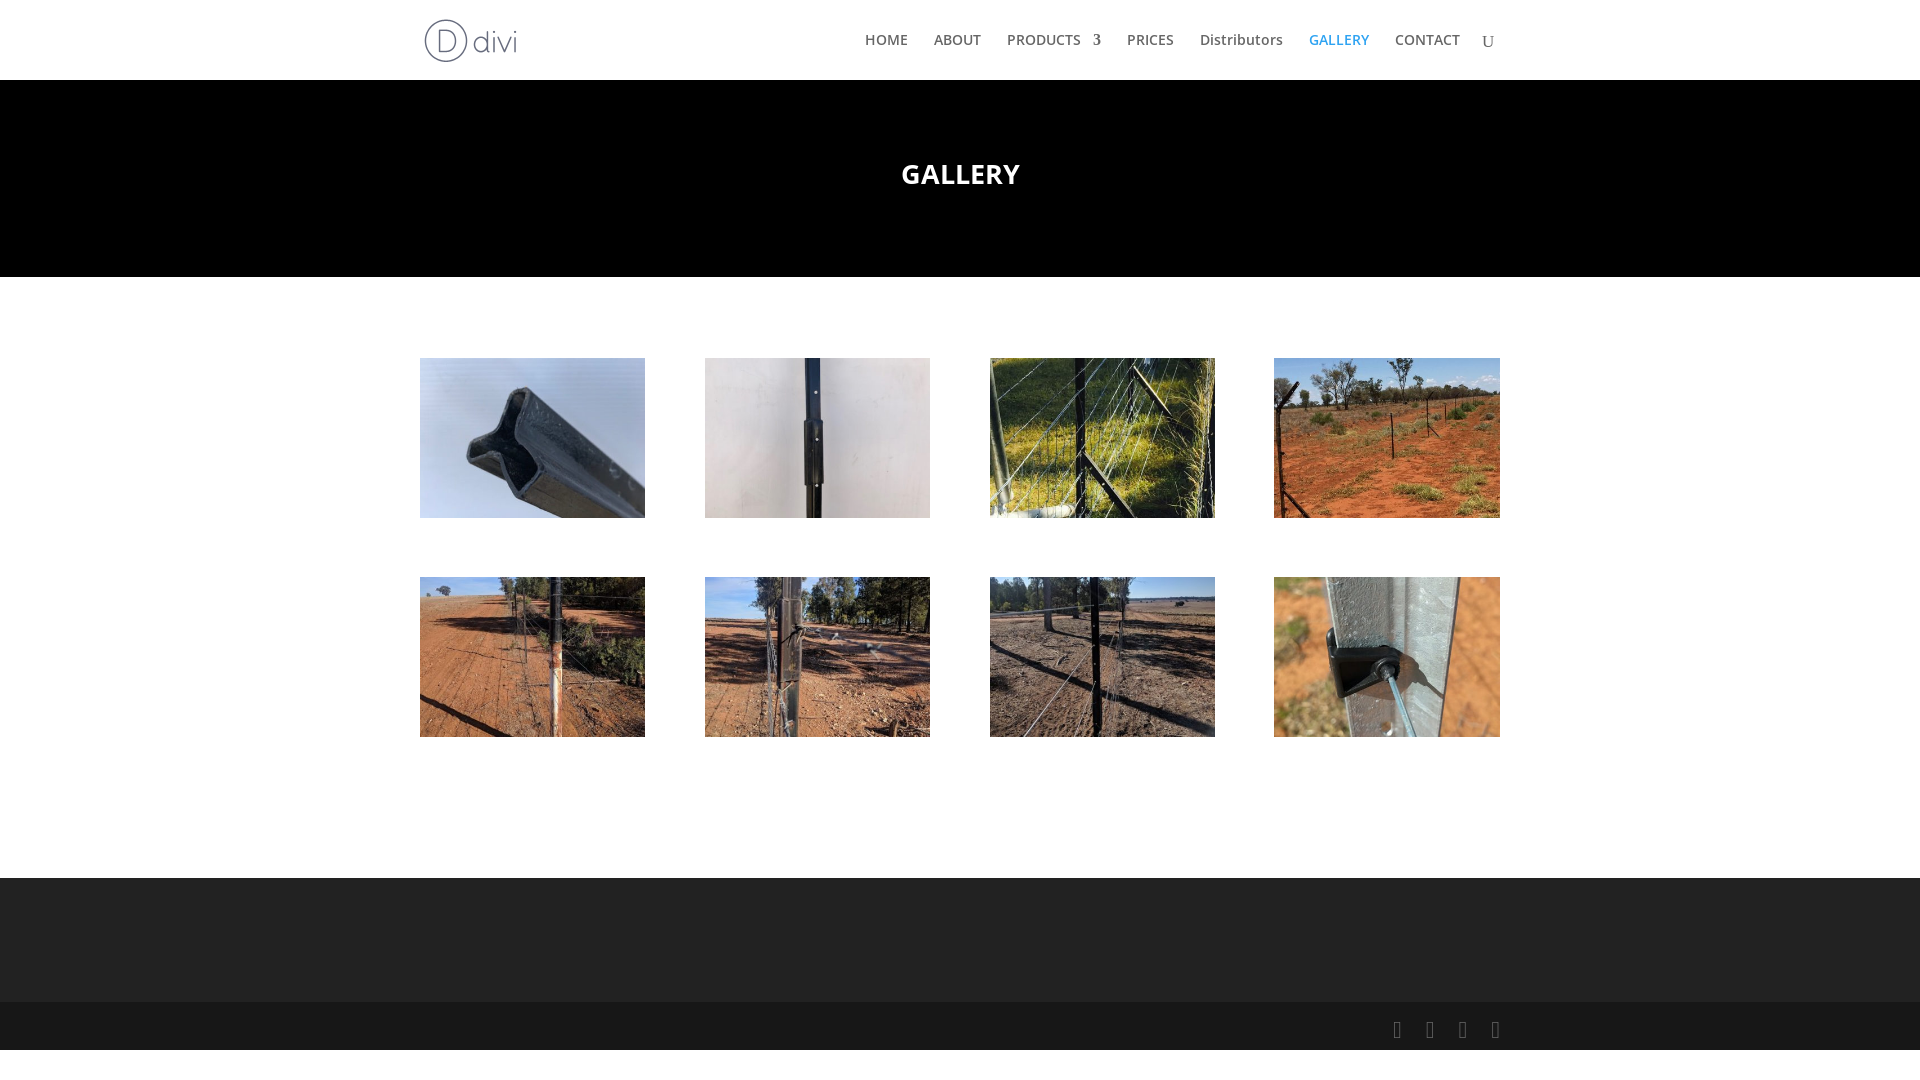 The image size is (1920, 1080). I want to click on PRICES, so click(1150, 56).